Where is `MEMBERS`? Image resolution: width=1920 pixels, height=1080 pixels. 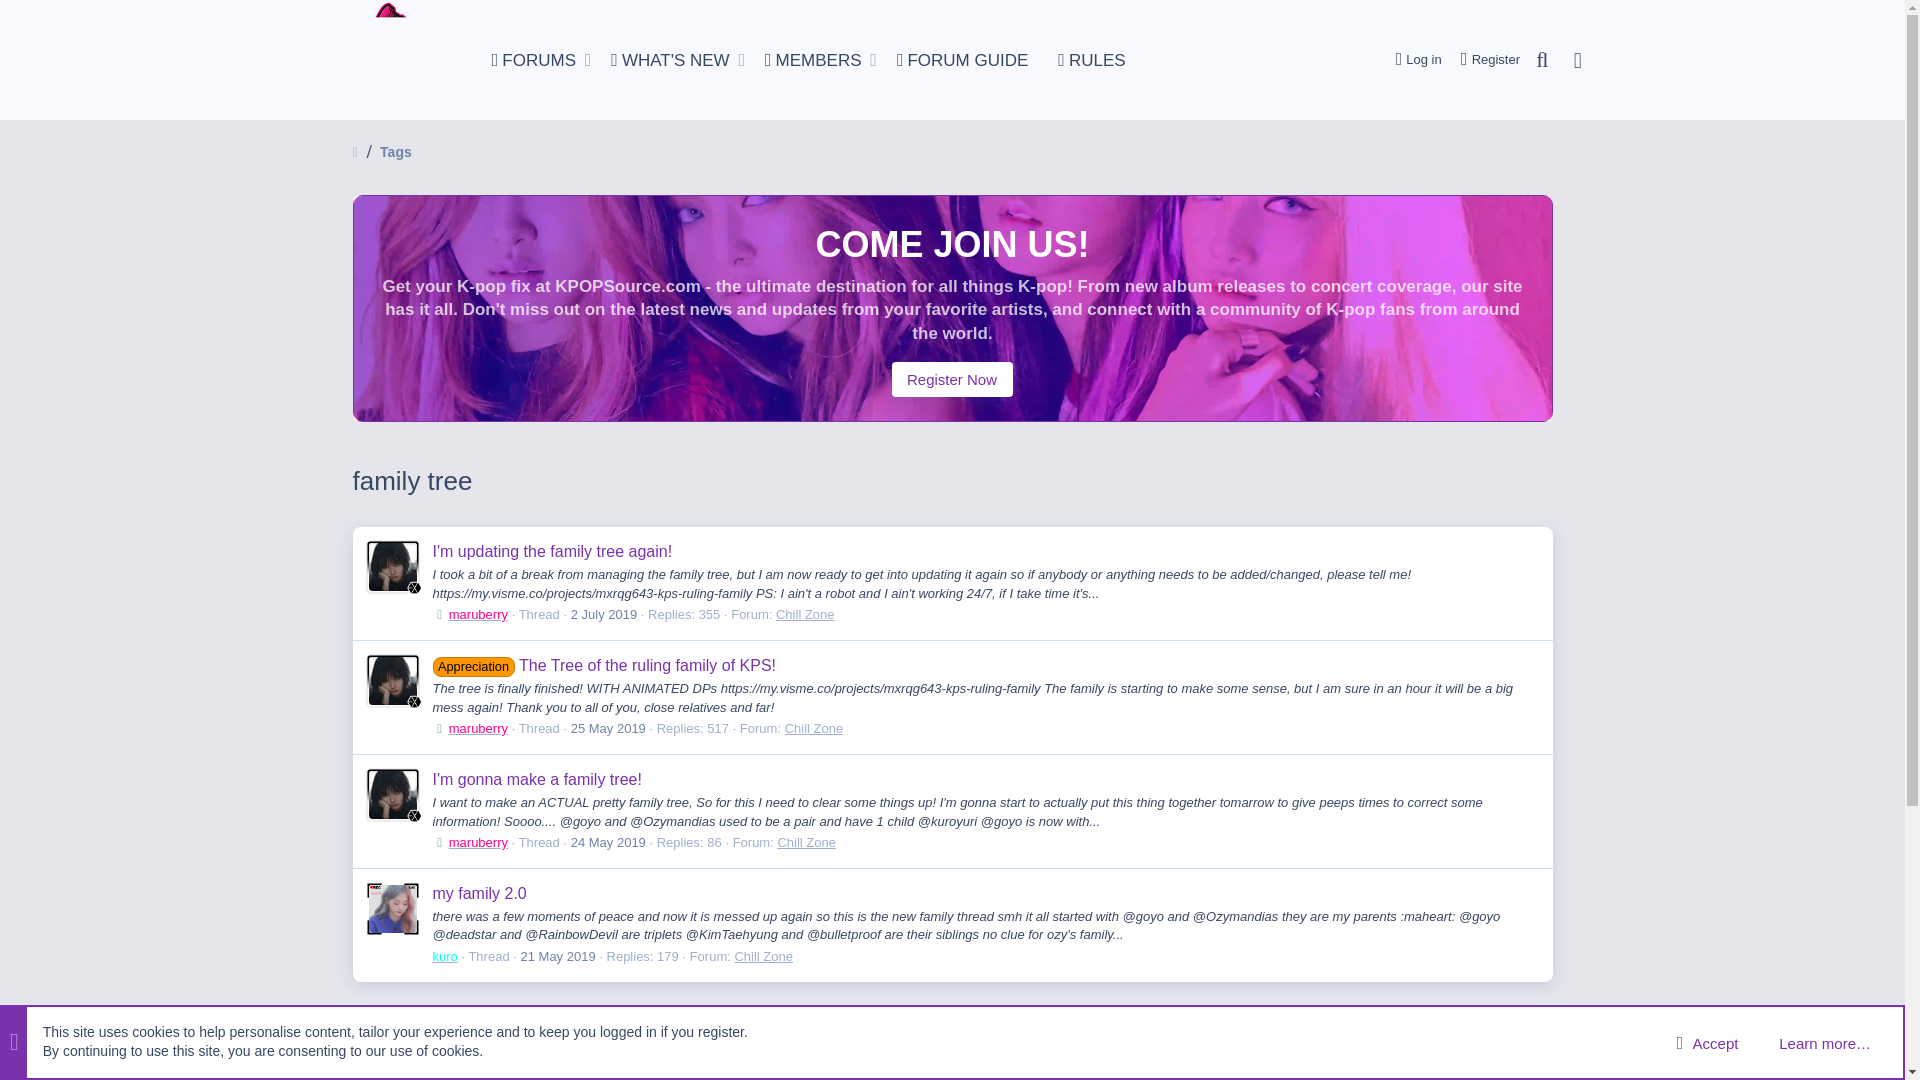
MEMBERS is located at coordinates (608, 842).